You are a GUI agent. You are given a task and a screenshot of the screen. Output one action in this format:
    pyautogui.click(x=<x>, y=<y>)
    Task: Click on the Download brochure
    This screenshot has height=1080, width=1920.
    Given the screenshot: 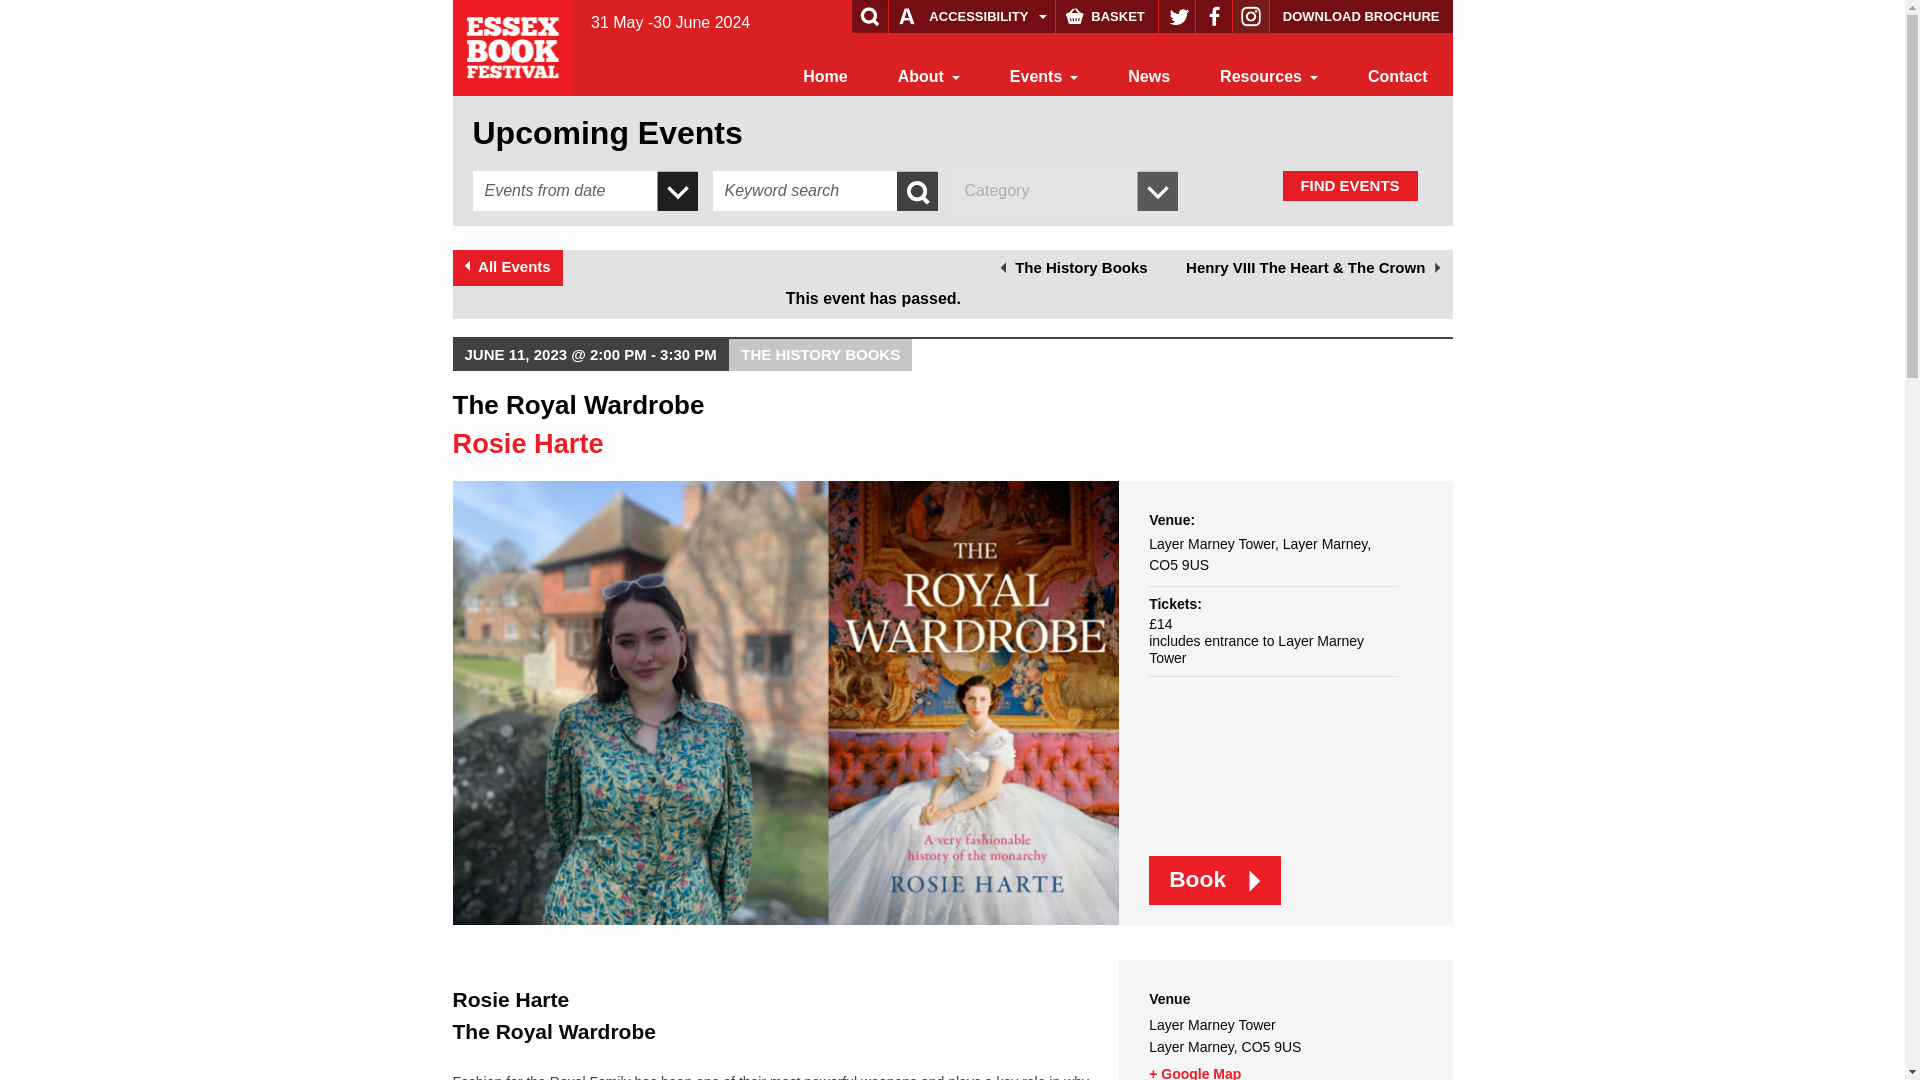 What is the action you would take?
    pyautogui.click(x=1361, y=16)
    